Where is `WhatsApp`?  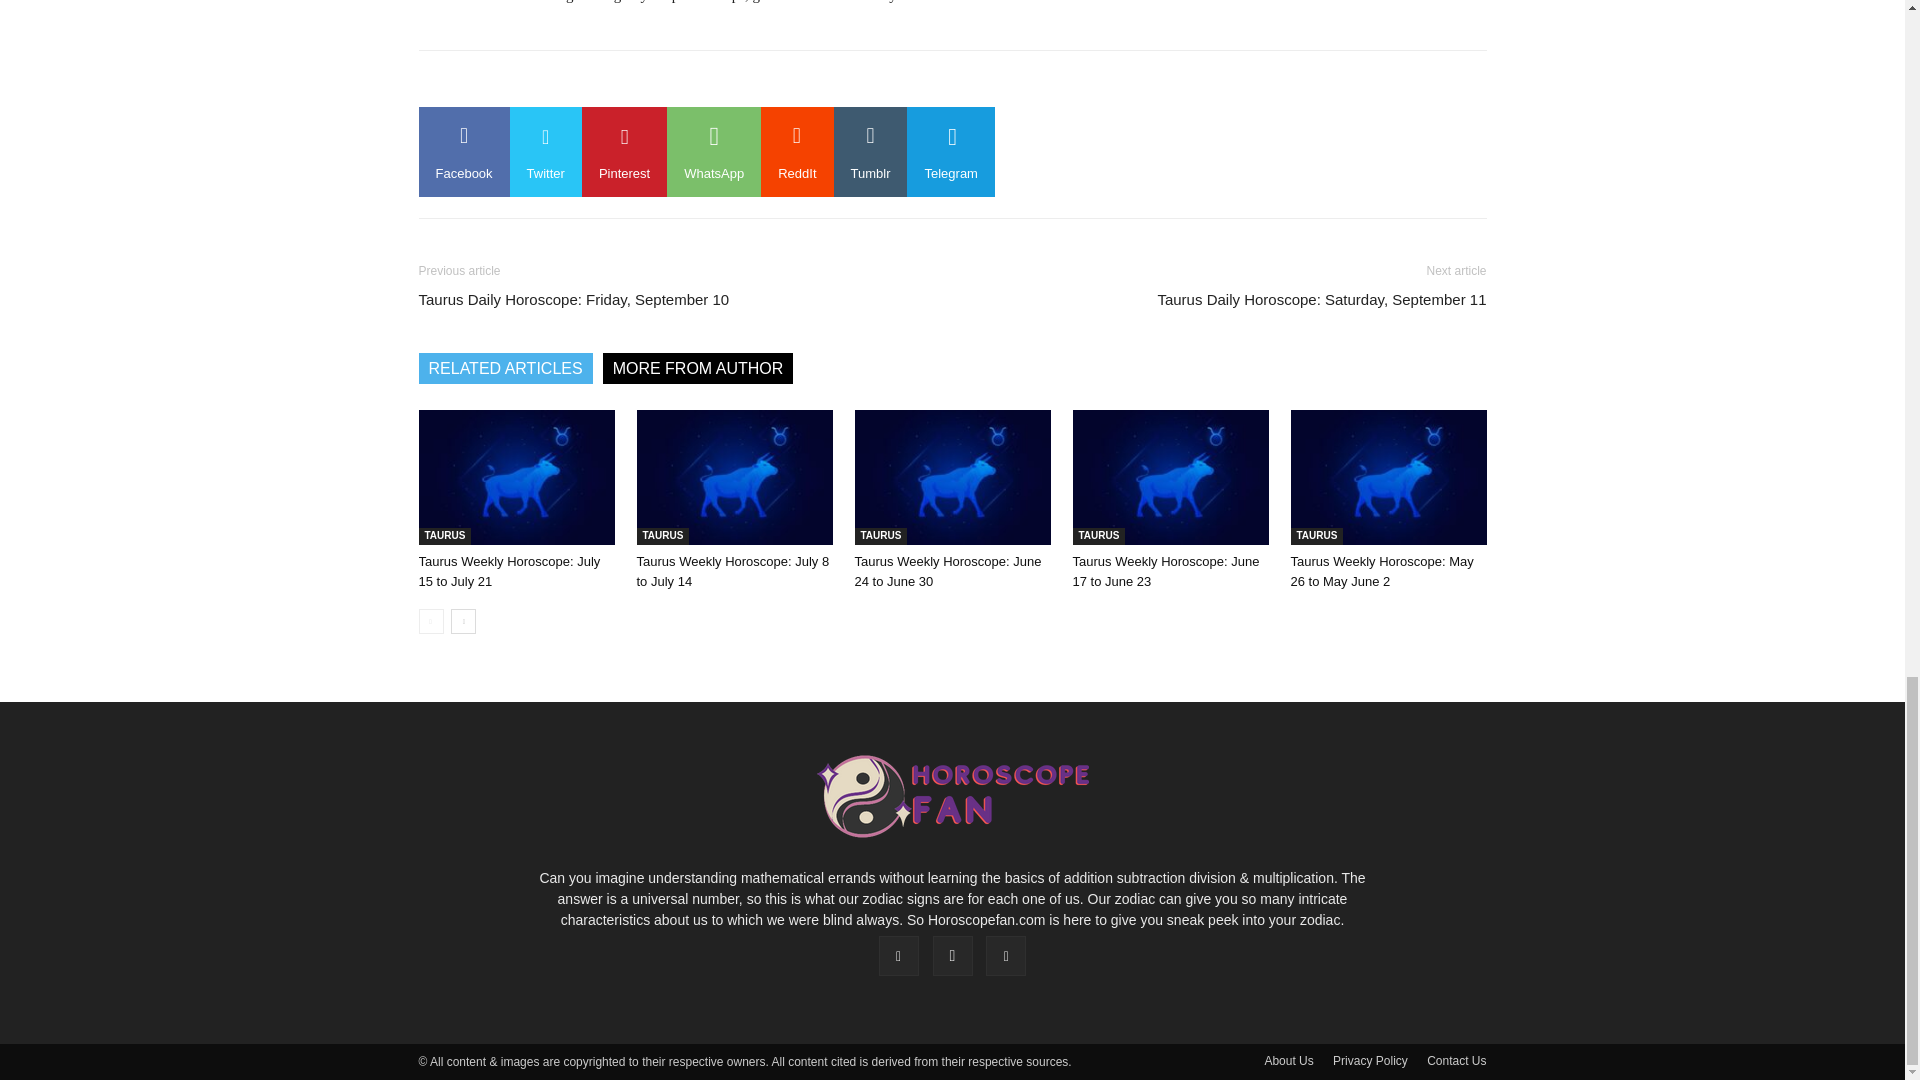 WhatsApp is located at coordinates (713, 151).